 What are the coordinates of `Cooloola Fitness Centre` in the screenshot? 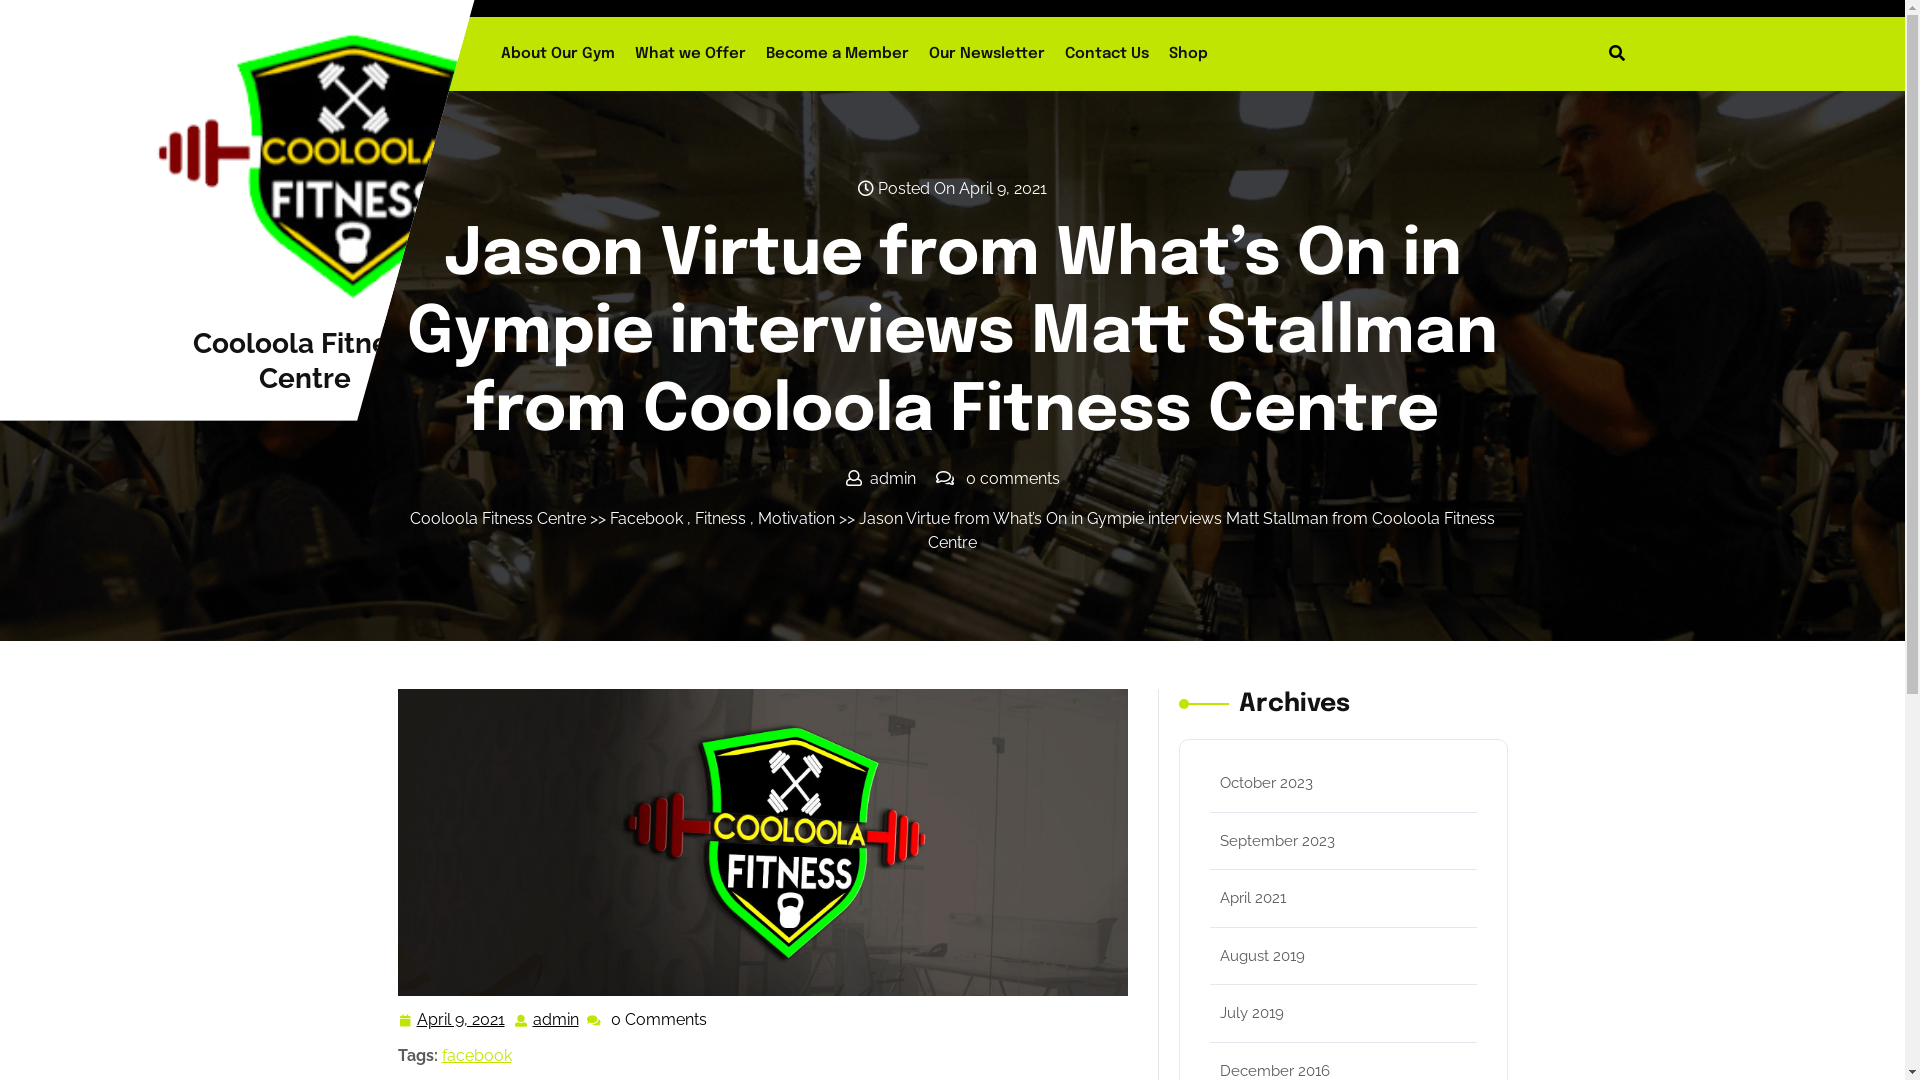 It's located at (498, 518).